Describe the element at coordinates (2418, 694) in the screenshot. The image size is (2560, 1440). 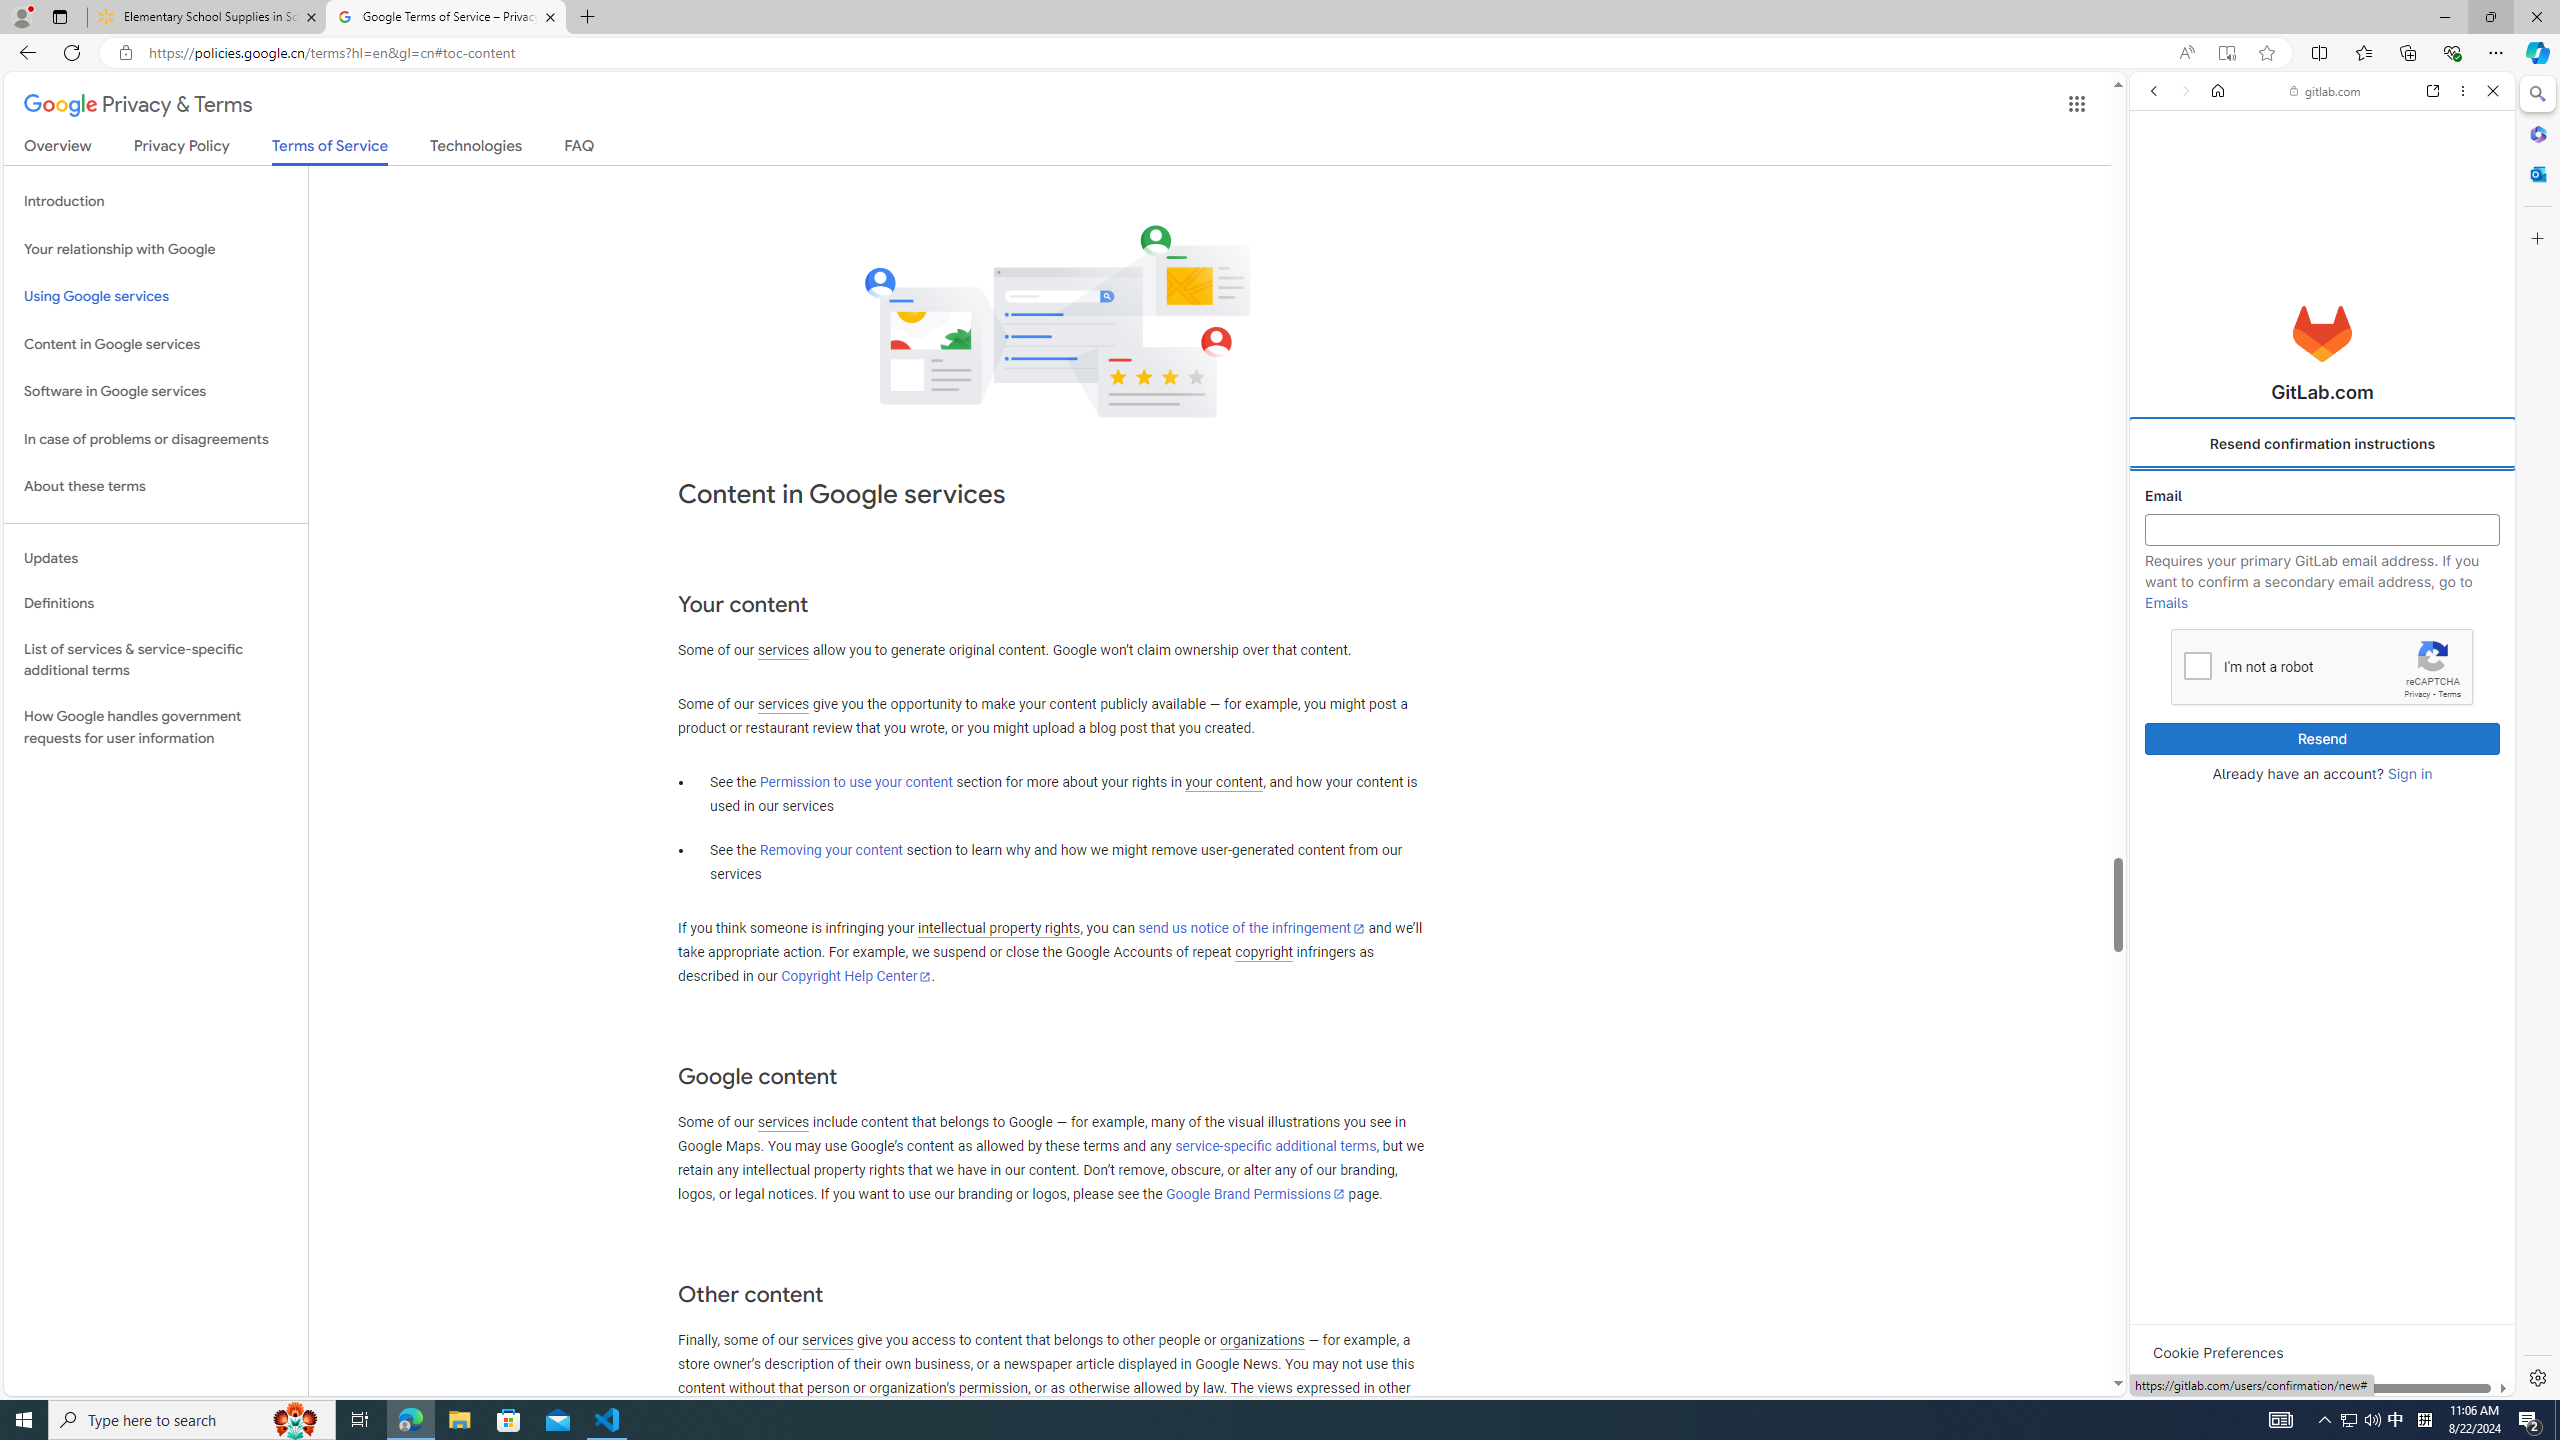
I see `Privacy` at that location.